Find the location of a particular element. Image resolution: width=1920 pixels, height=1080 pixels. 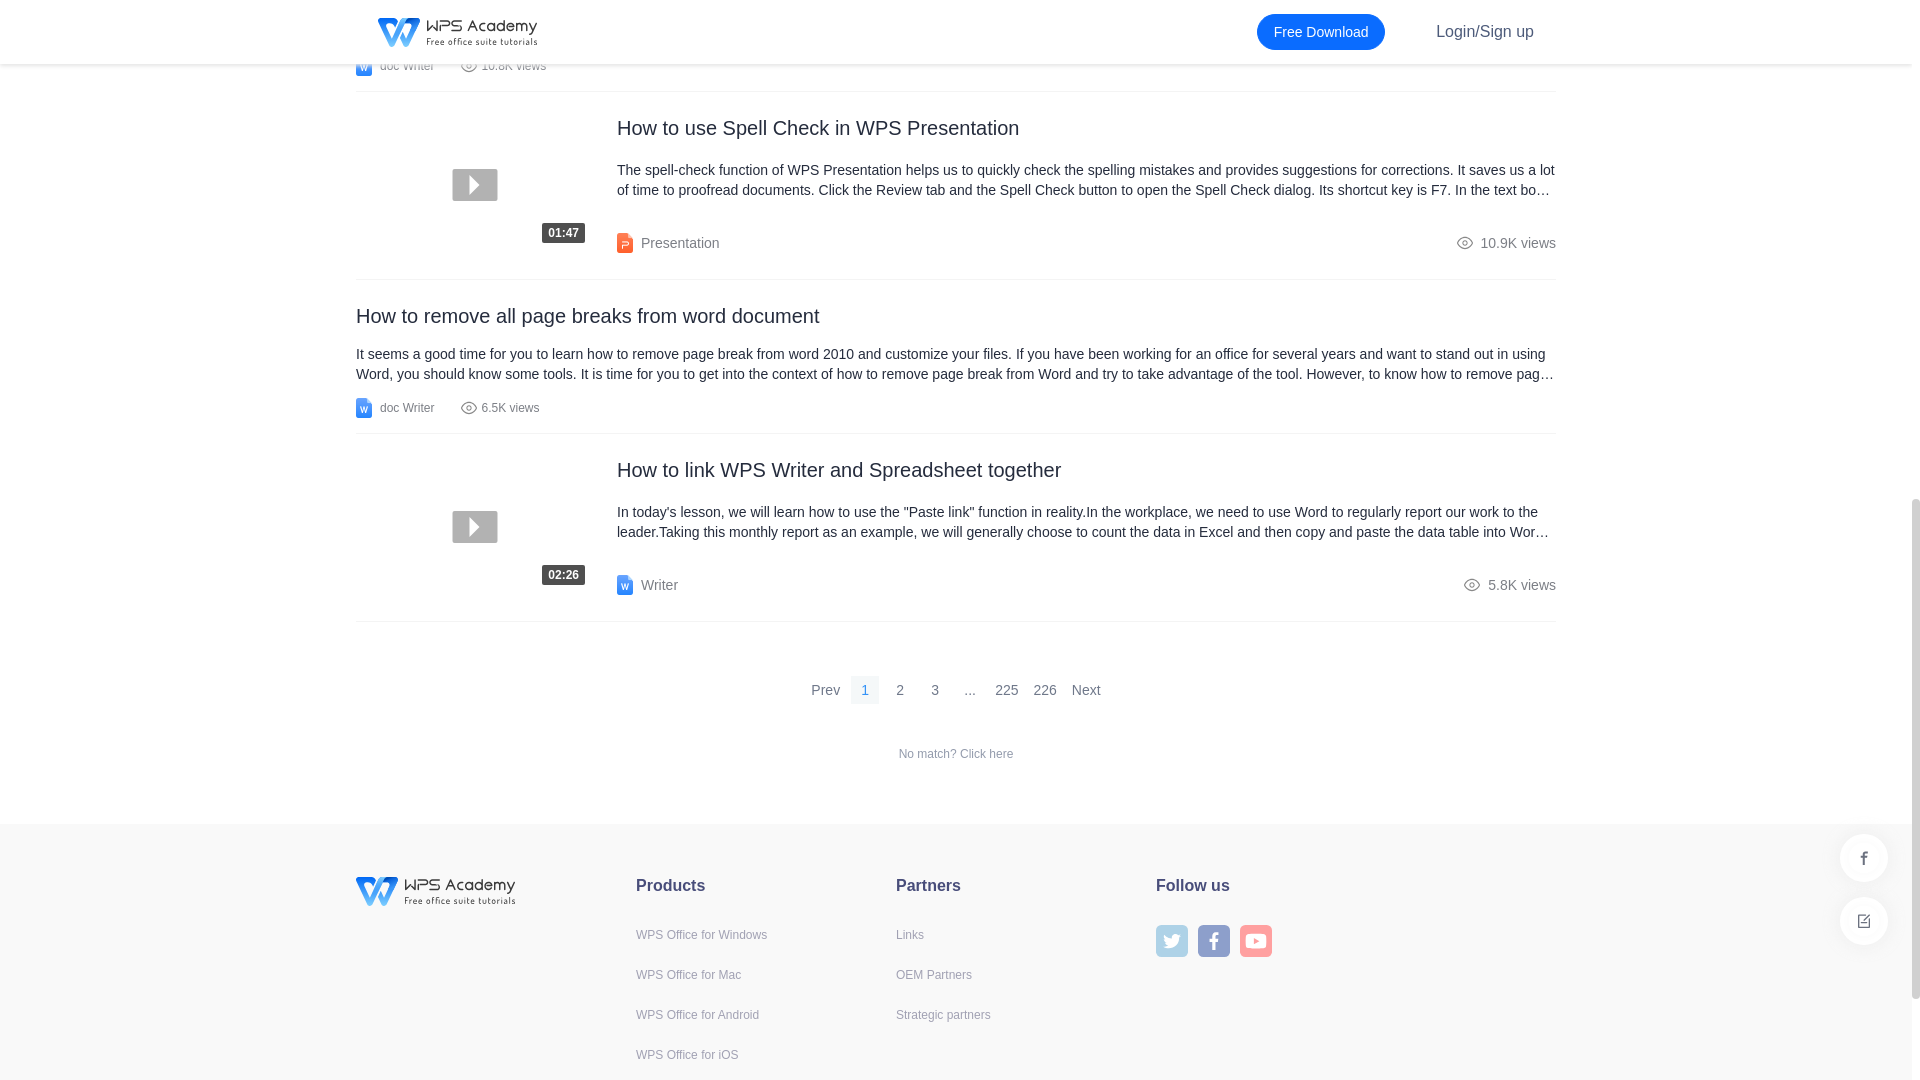

How to use Spell Check in WPS Presentation is located at coordinates (970, 690).